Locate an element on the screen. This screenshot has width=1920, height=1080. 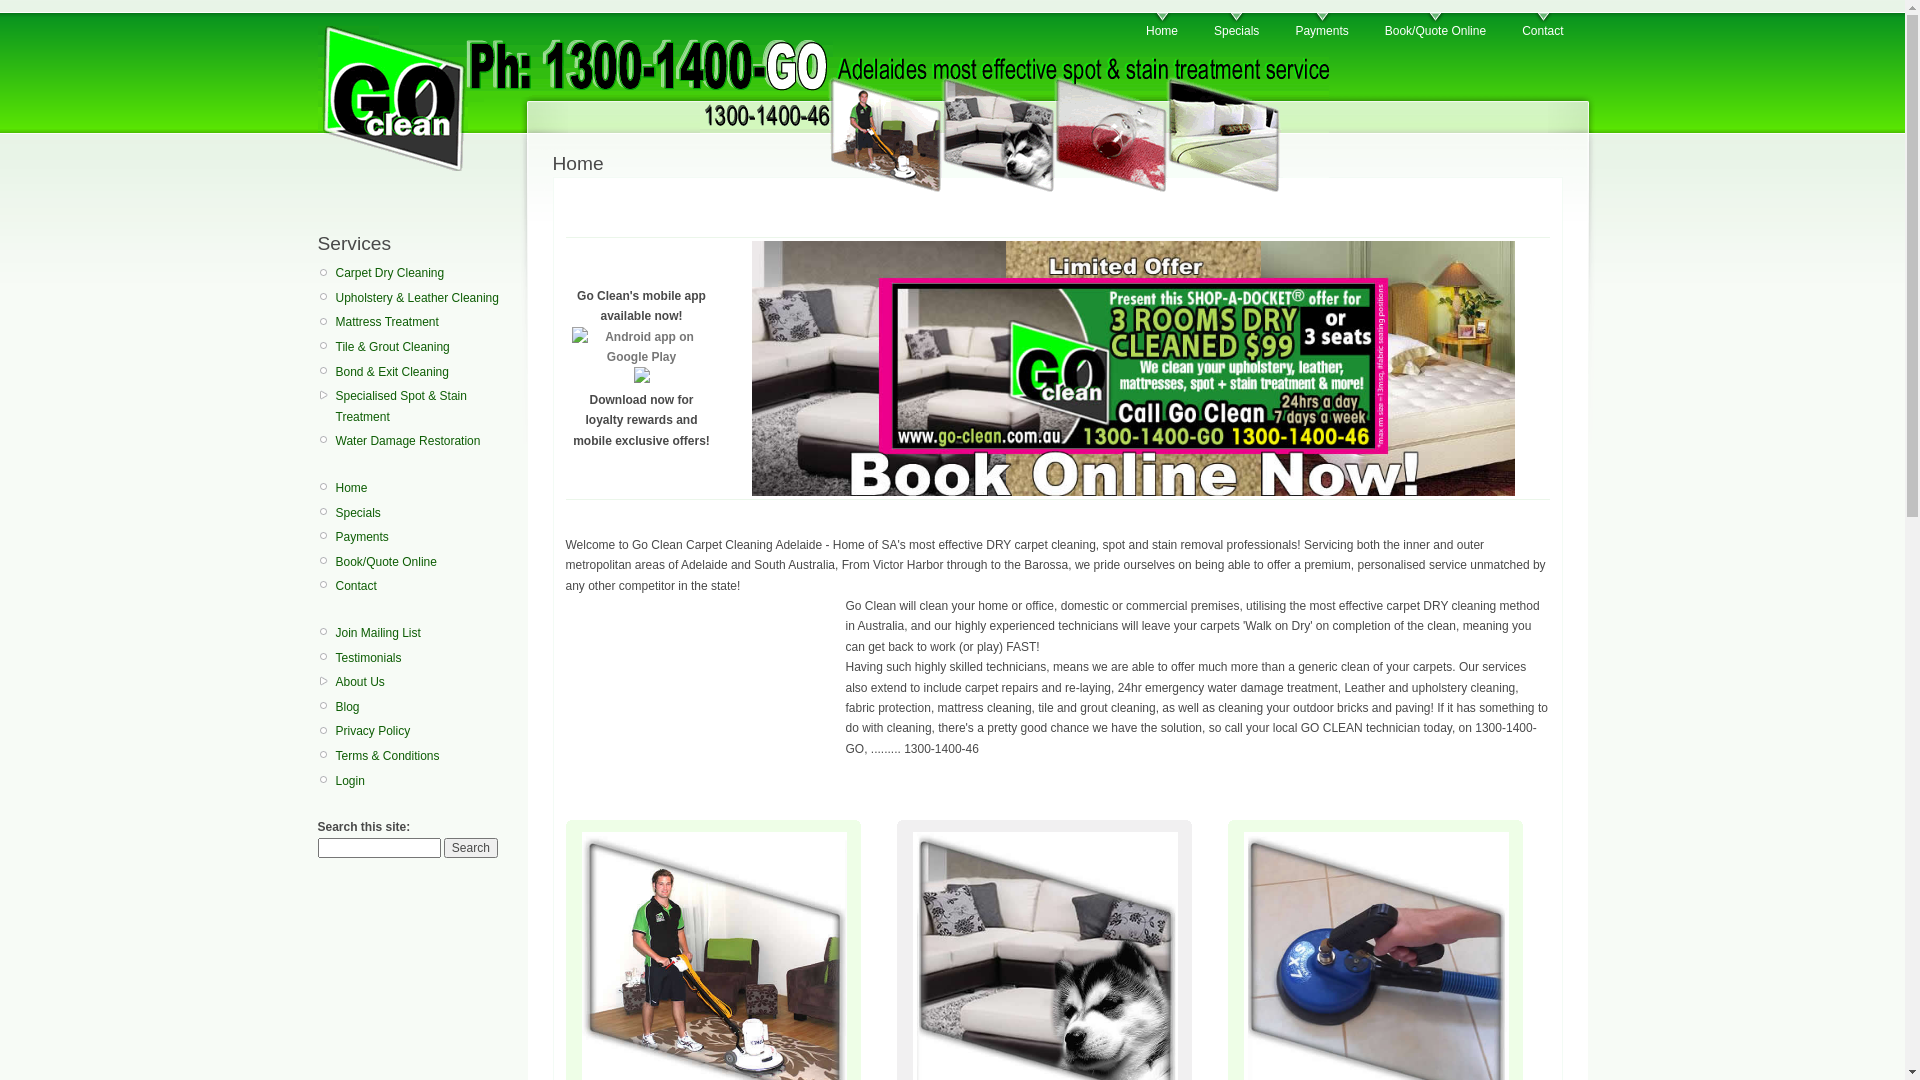
Join Mailing List is located at coordinates (424, 633).